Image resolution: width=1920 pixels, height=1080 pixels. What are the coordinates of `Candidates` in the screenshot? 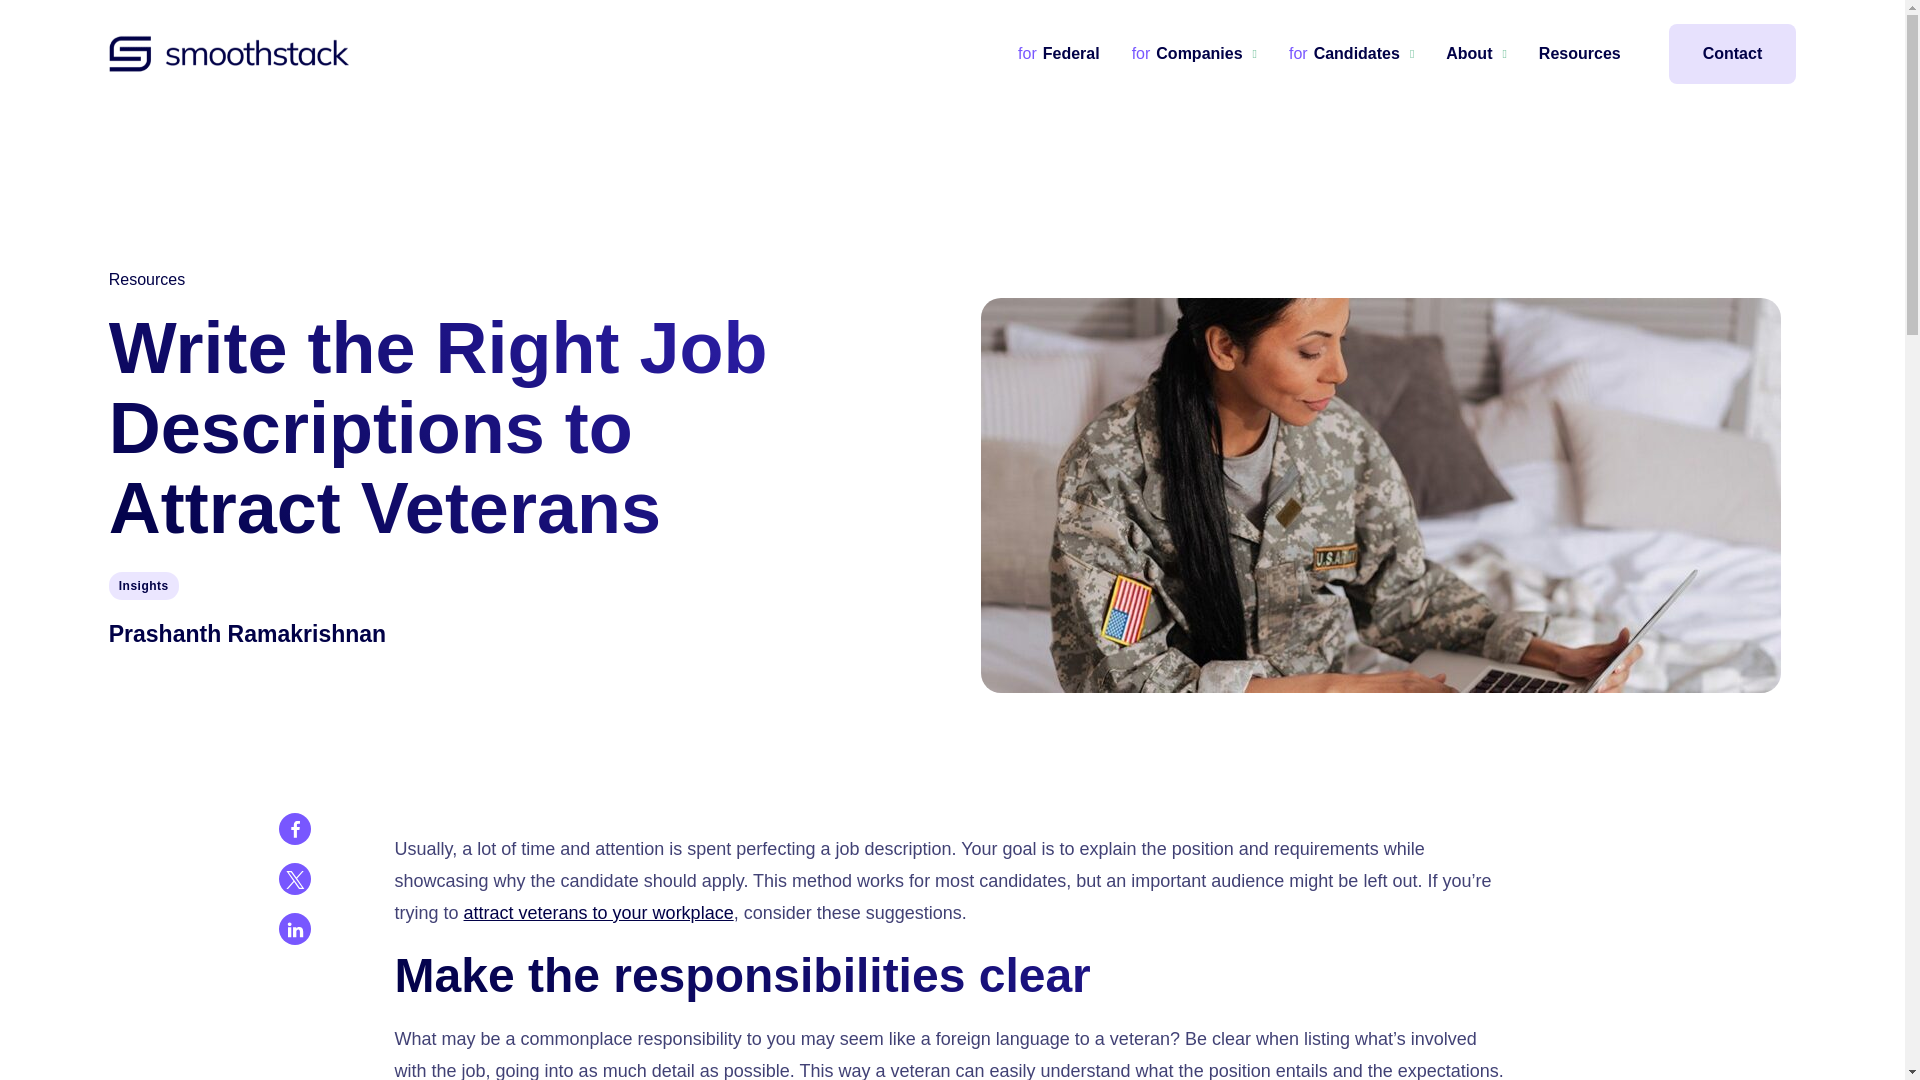 It's located at (1350, 54).